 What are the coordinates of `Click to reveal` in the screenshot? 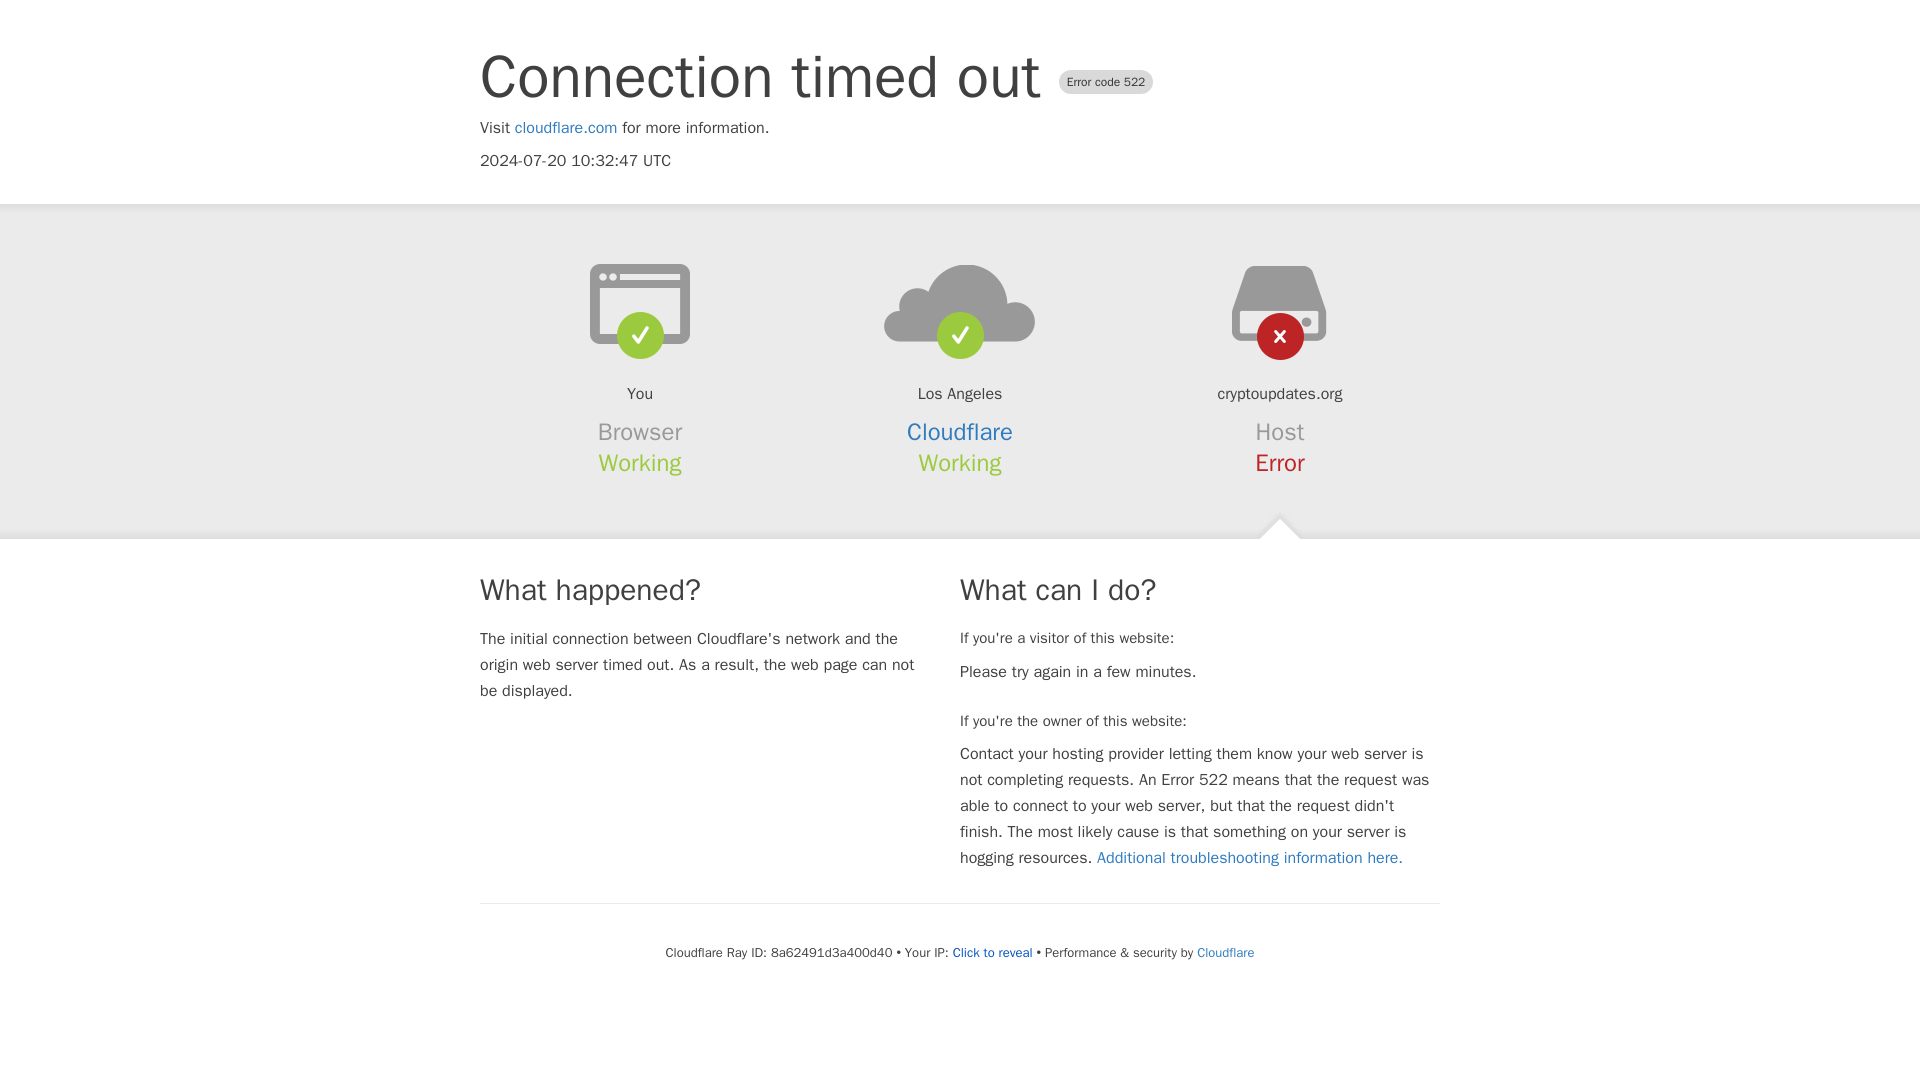 It's located at (992, 952).